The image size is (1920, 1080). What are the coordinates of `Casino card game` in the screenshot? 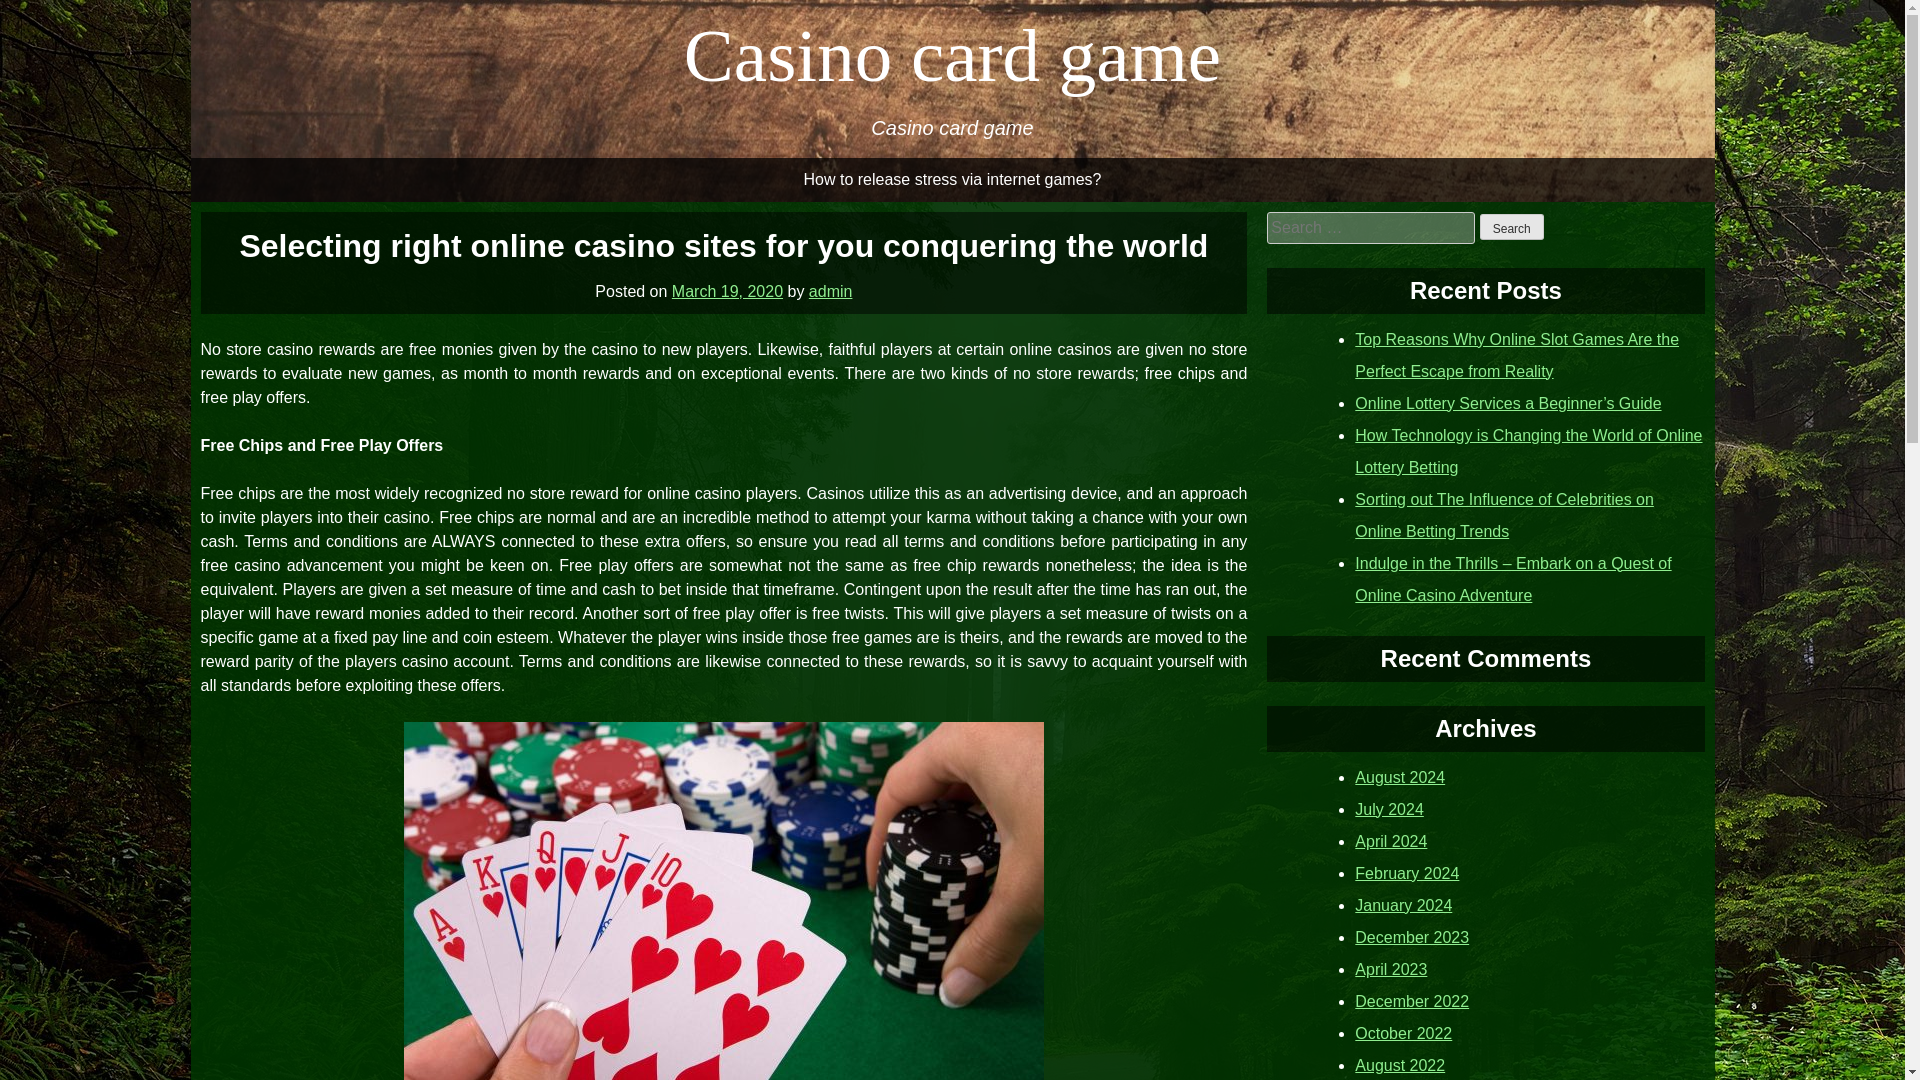 It's located at (952, 56).